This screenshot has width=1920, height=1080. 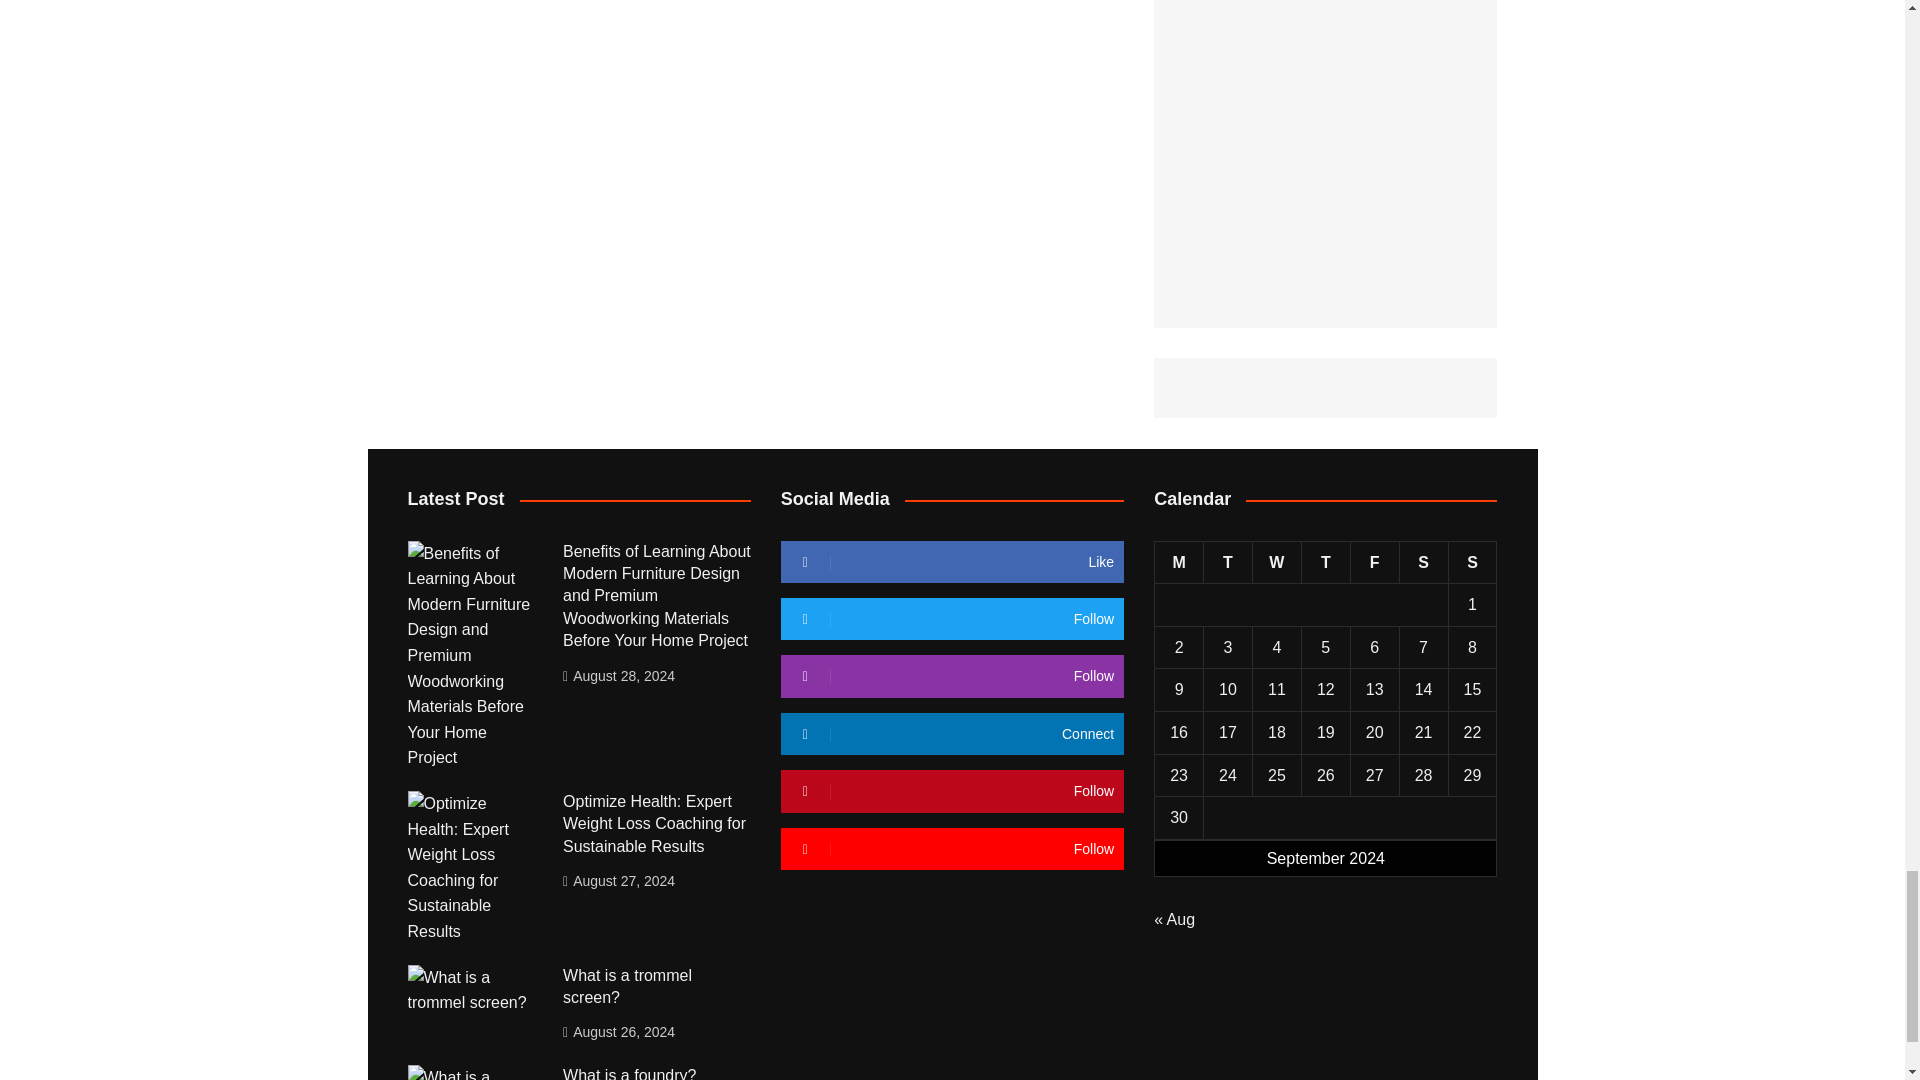 I want to click on Thursday, so click(x=1325, y=562).